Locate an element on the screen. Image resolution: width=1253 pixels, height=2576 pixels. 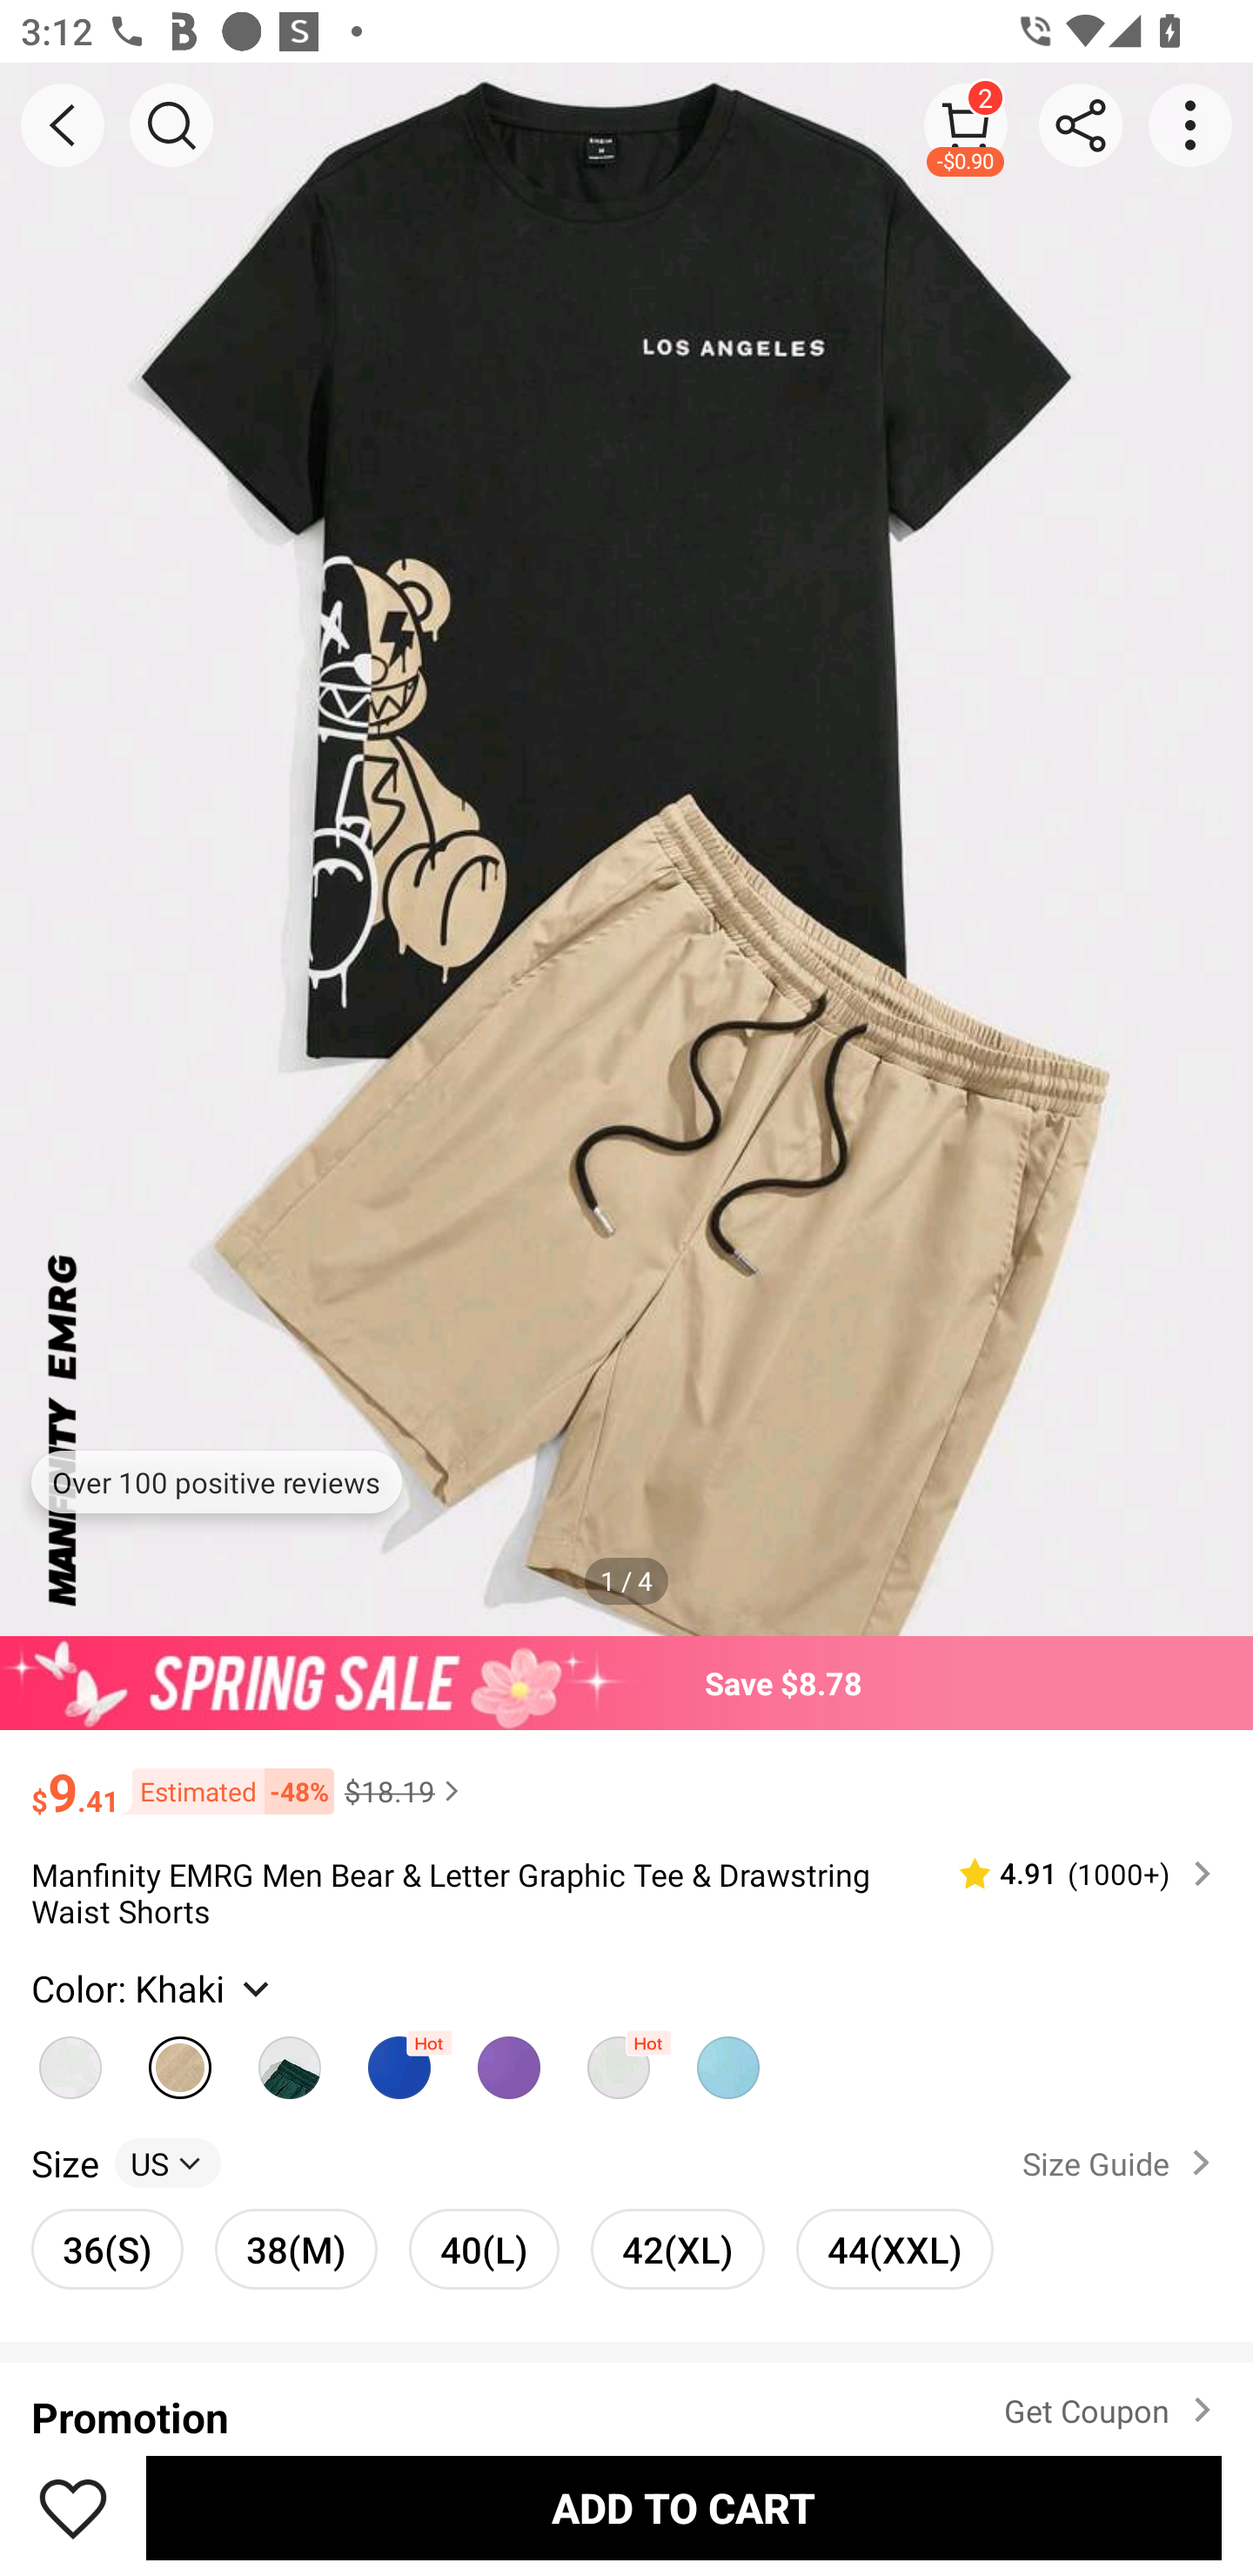
BACK is located at coordinates (63, 125).